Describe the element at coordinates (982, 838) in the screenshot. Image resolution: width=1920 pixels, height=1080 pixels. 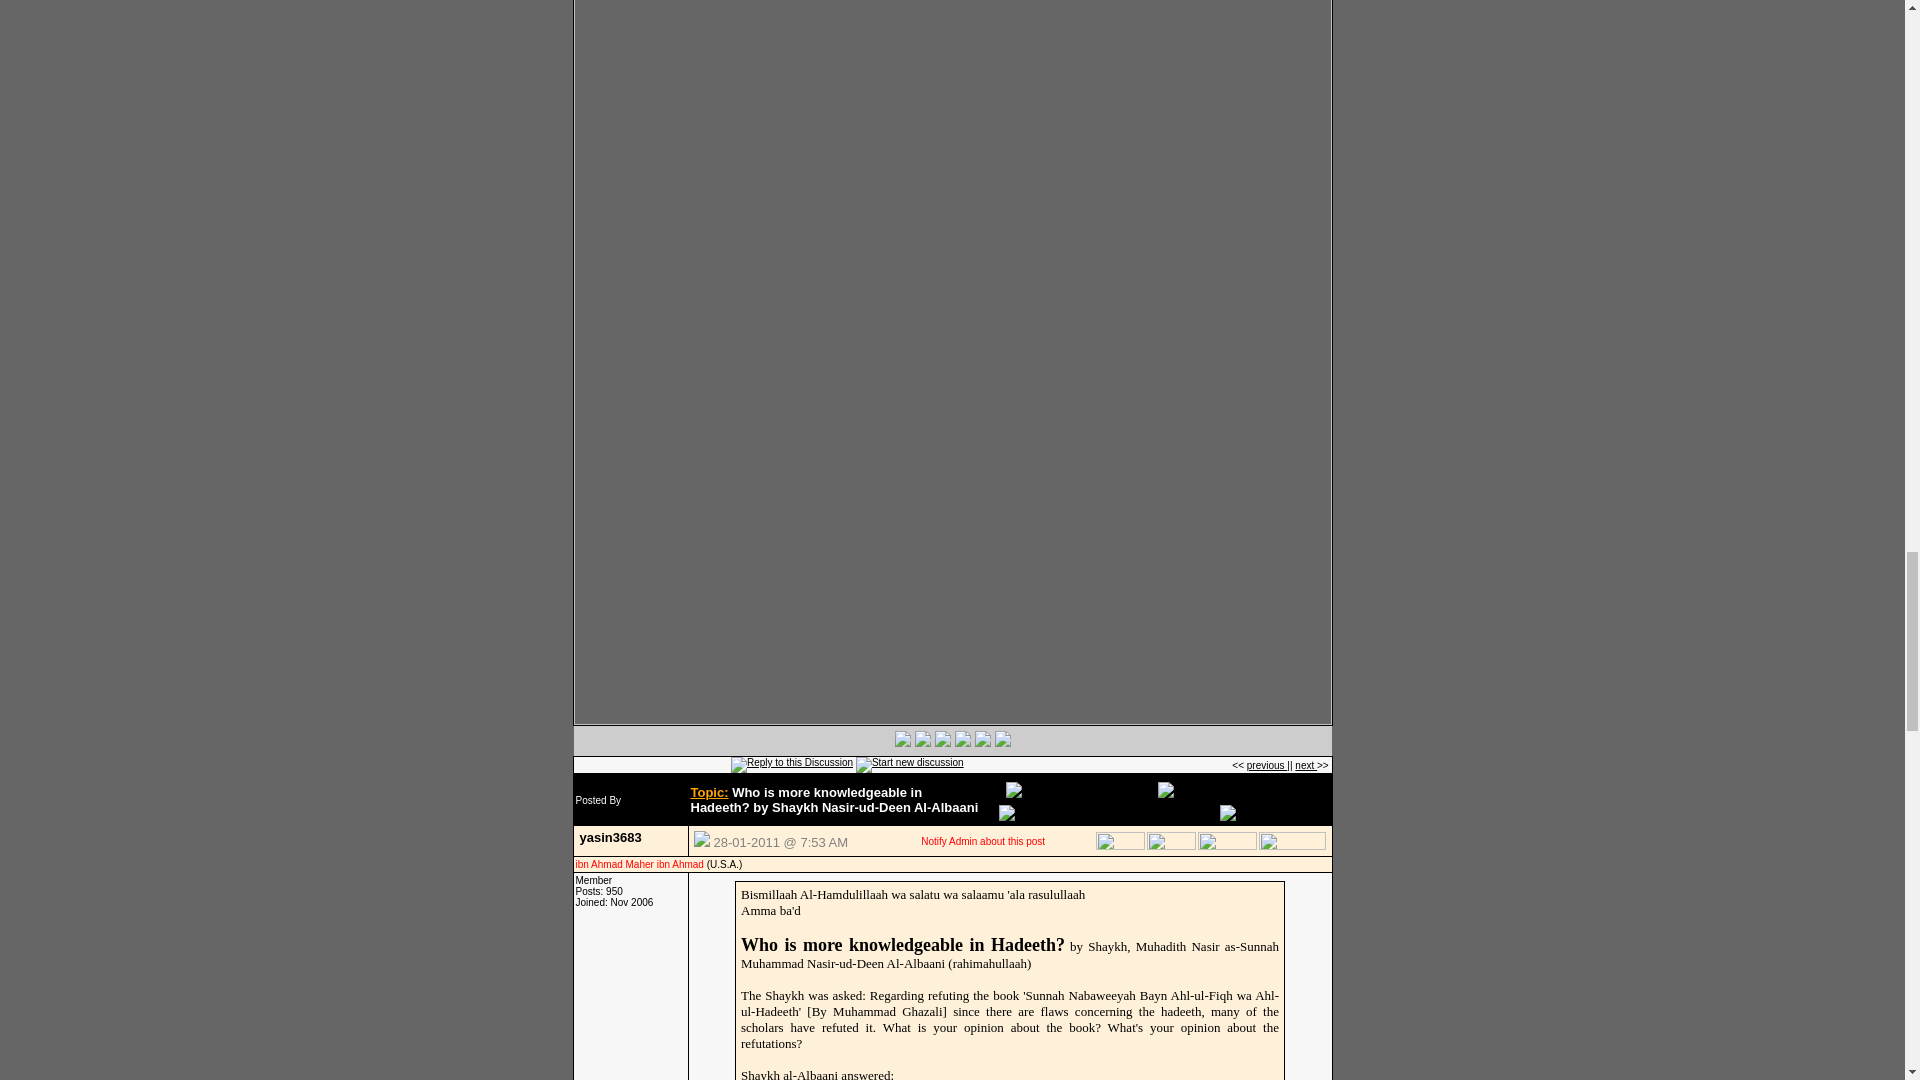
I see `Notify Admin about this post` at that location.